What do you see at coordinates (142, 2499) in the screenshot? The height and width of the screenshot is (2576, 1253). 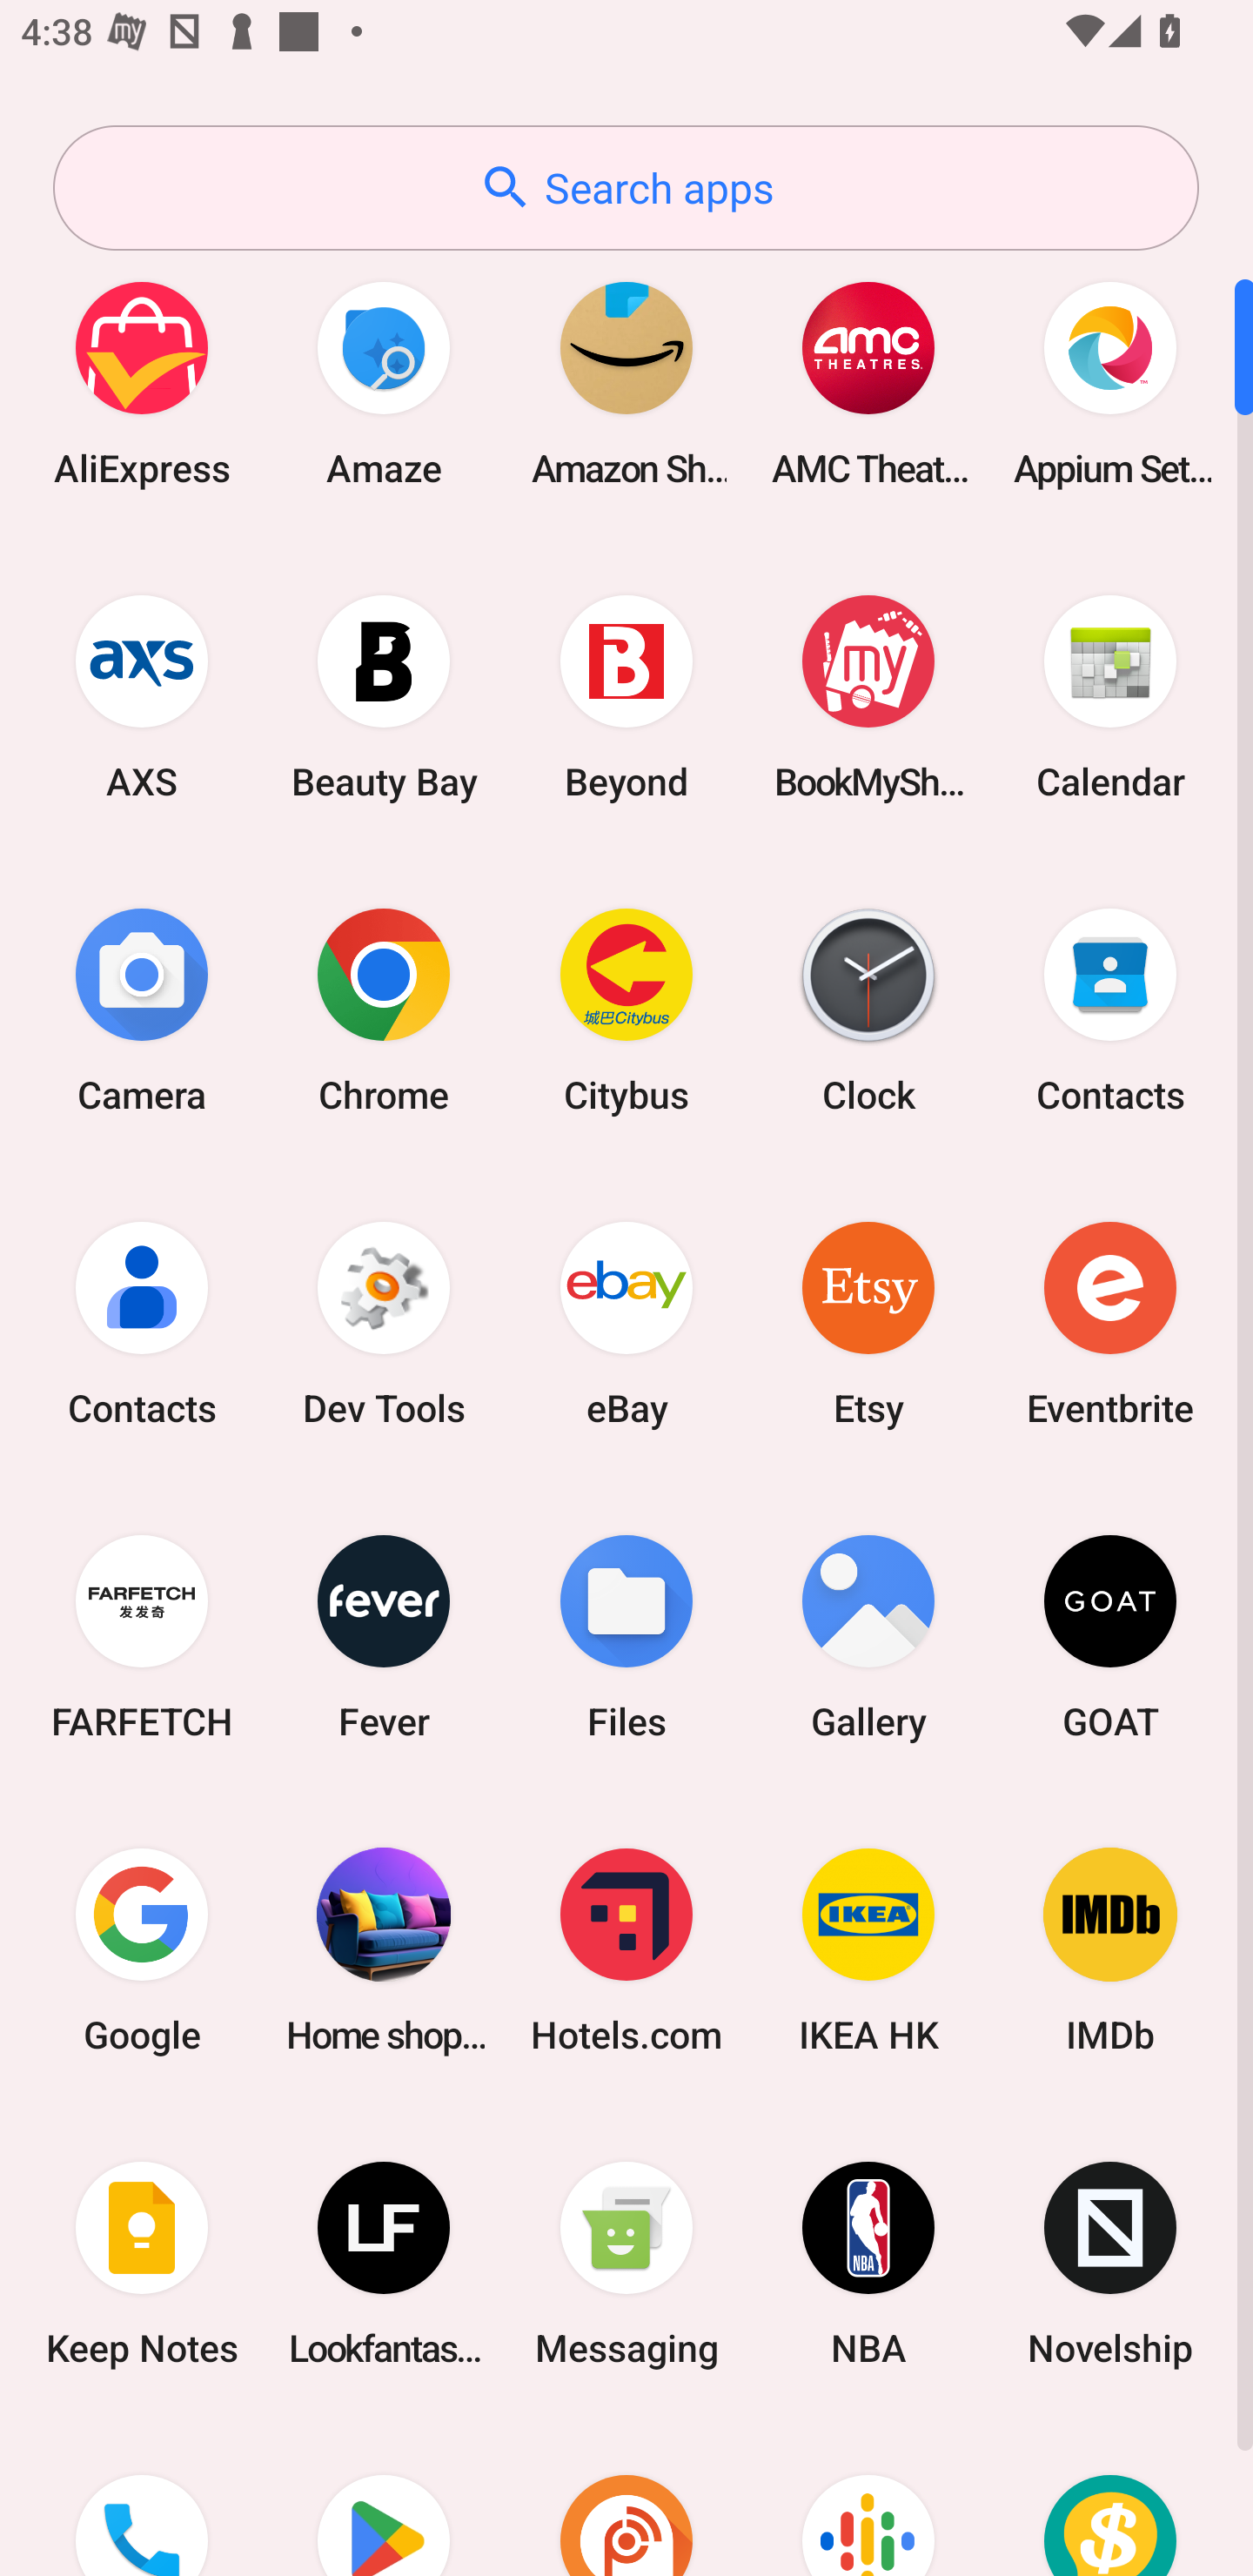 I see `Phone` at bounding box center [142, 2499].